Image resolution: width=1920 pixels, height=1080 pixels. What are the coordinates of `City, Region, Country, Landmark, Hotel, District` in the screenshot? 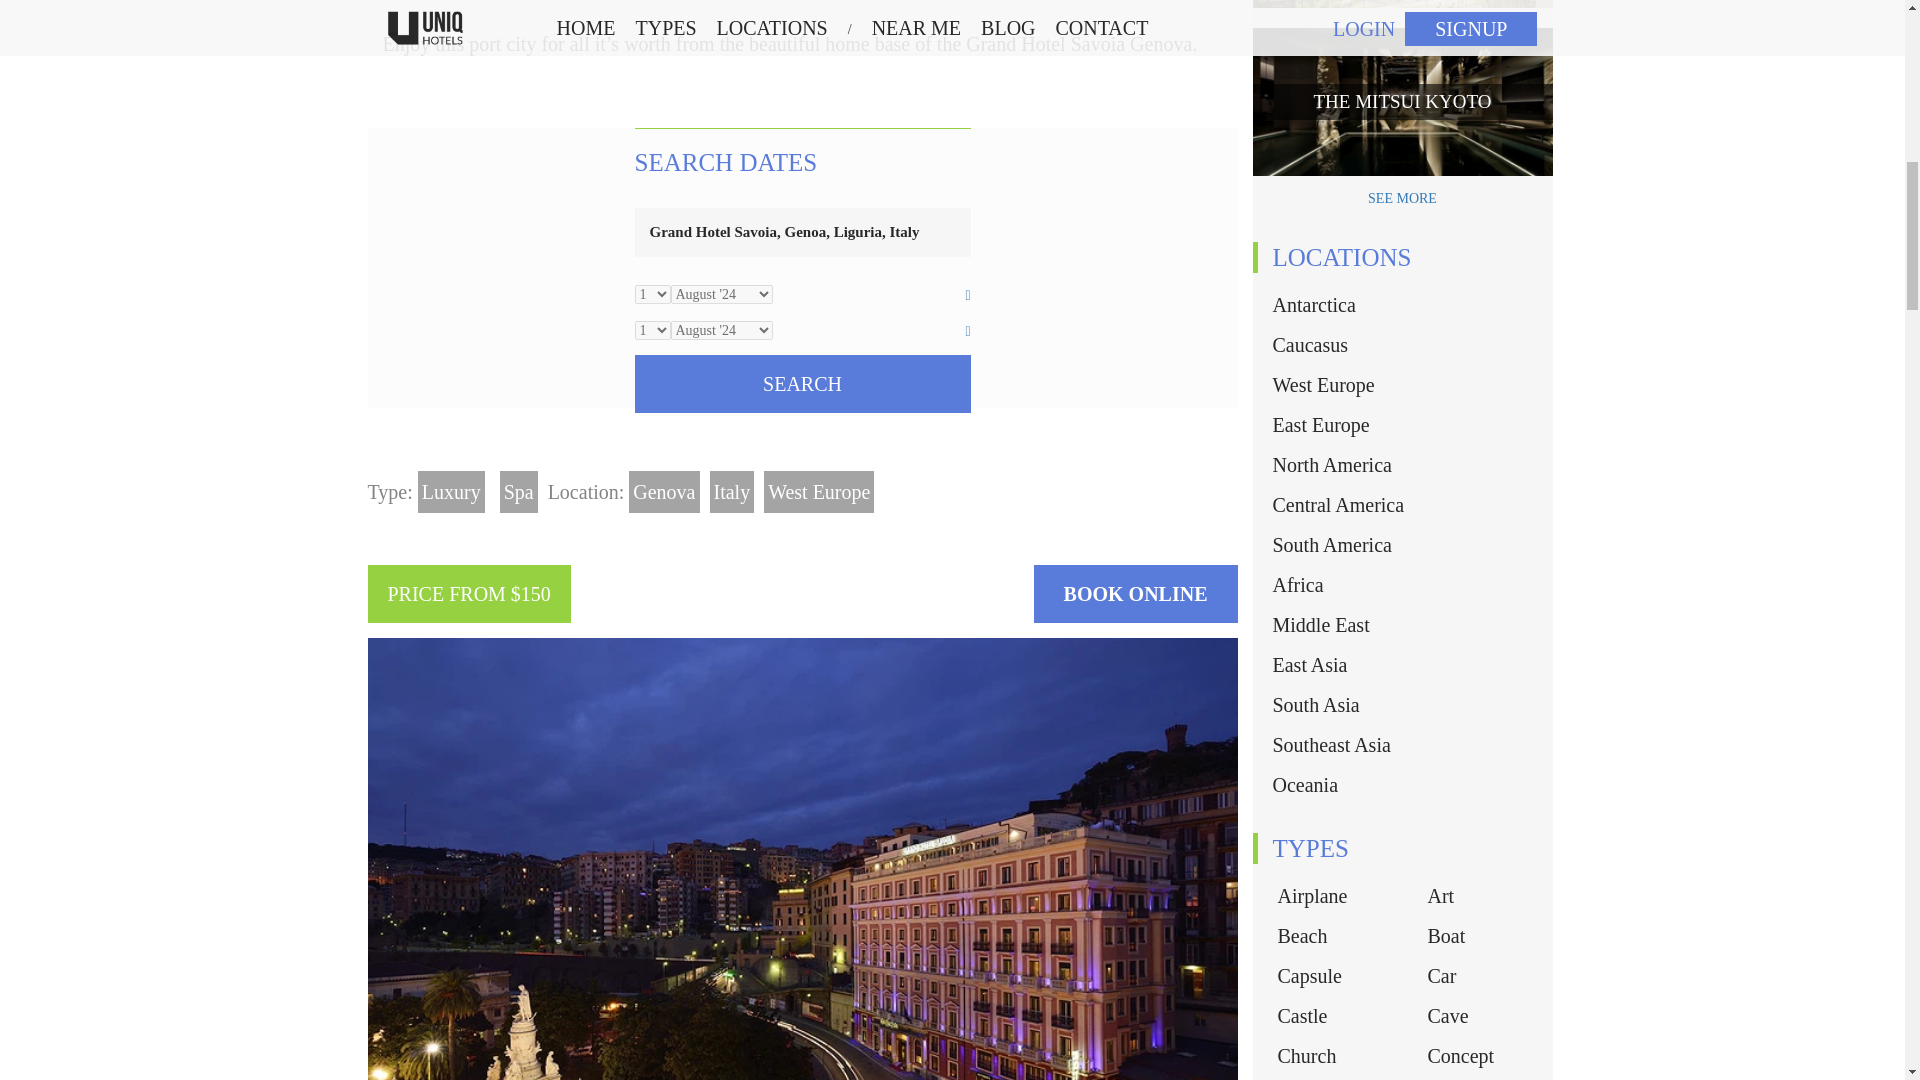 It's located at (801, 232).